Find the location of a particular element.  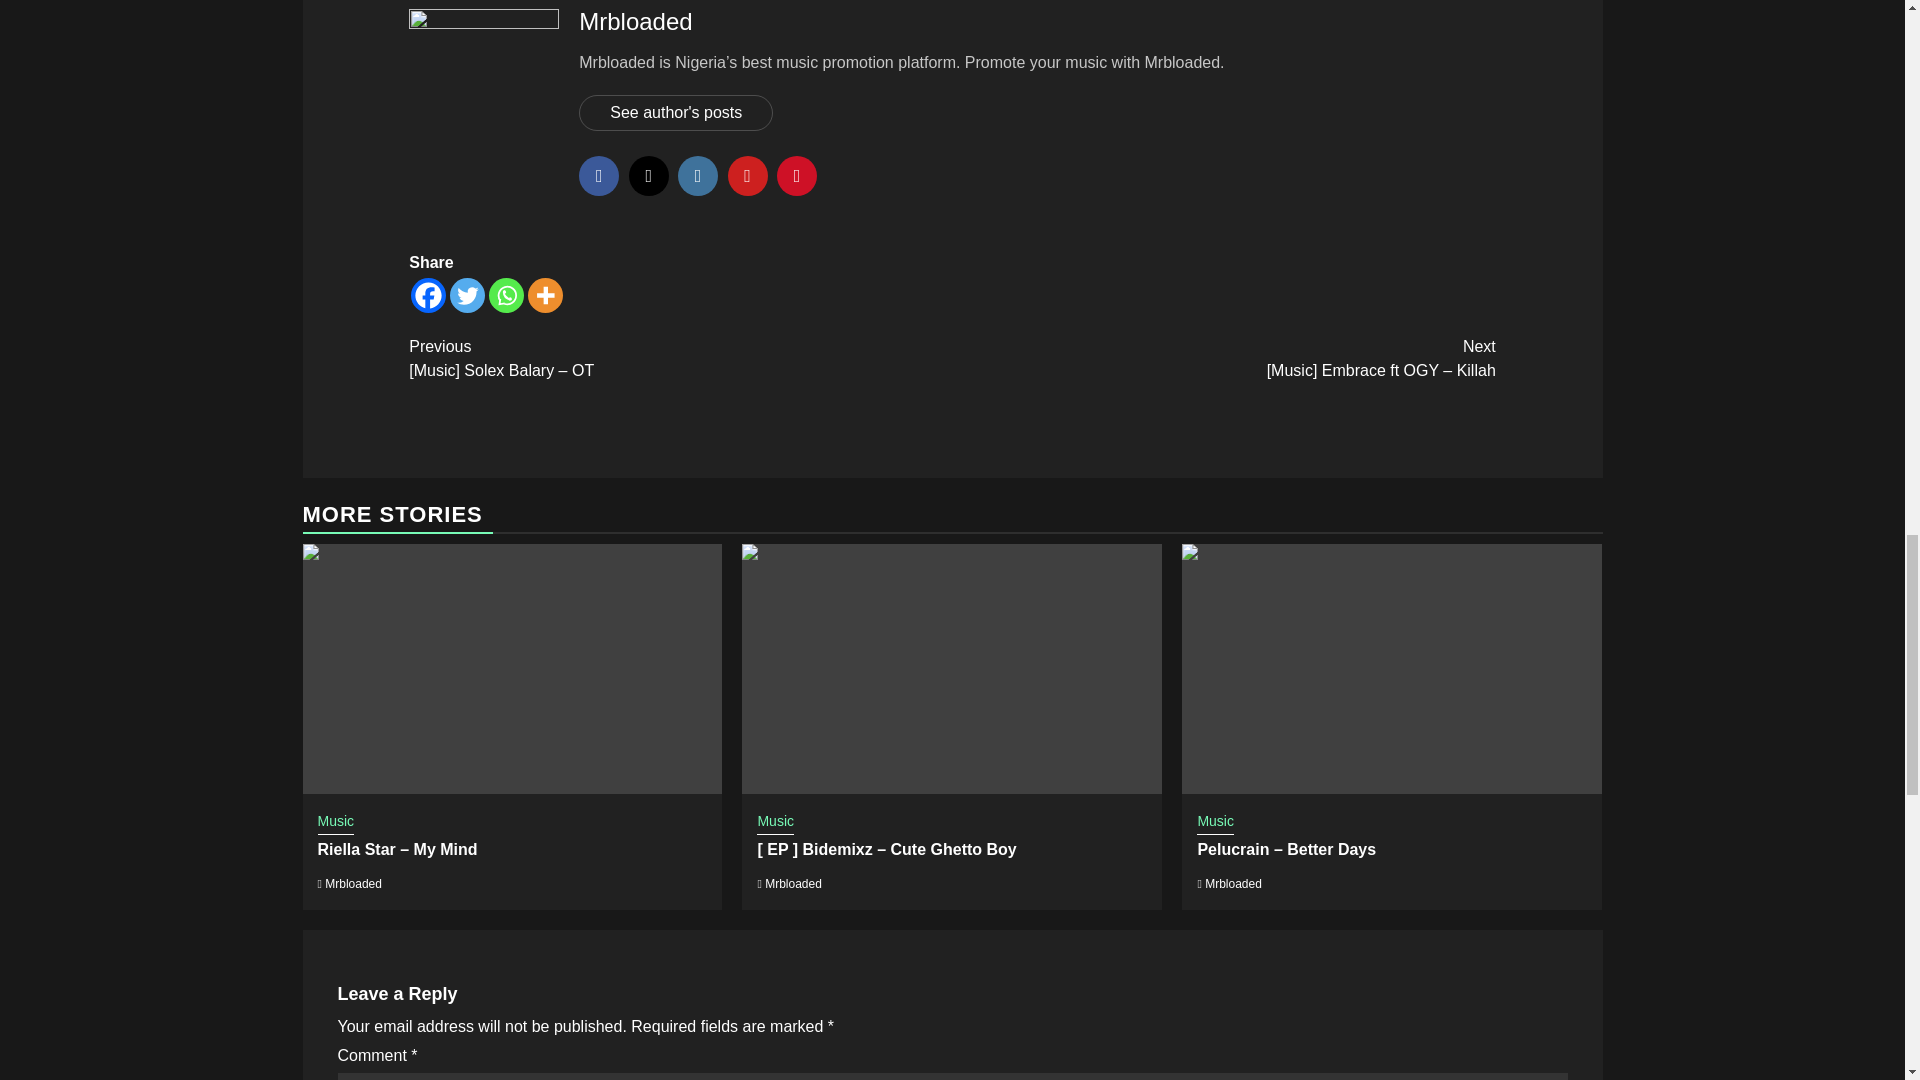

Mrbloaded is located at coordinates (792, 884).